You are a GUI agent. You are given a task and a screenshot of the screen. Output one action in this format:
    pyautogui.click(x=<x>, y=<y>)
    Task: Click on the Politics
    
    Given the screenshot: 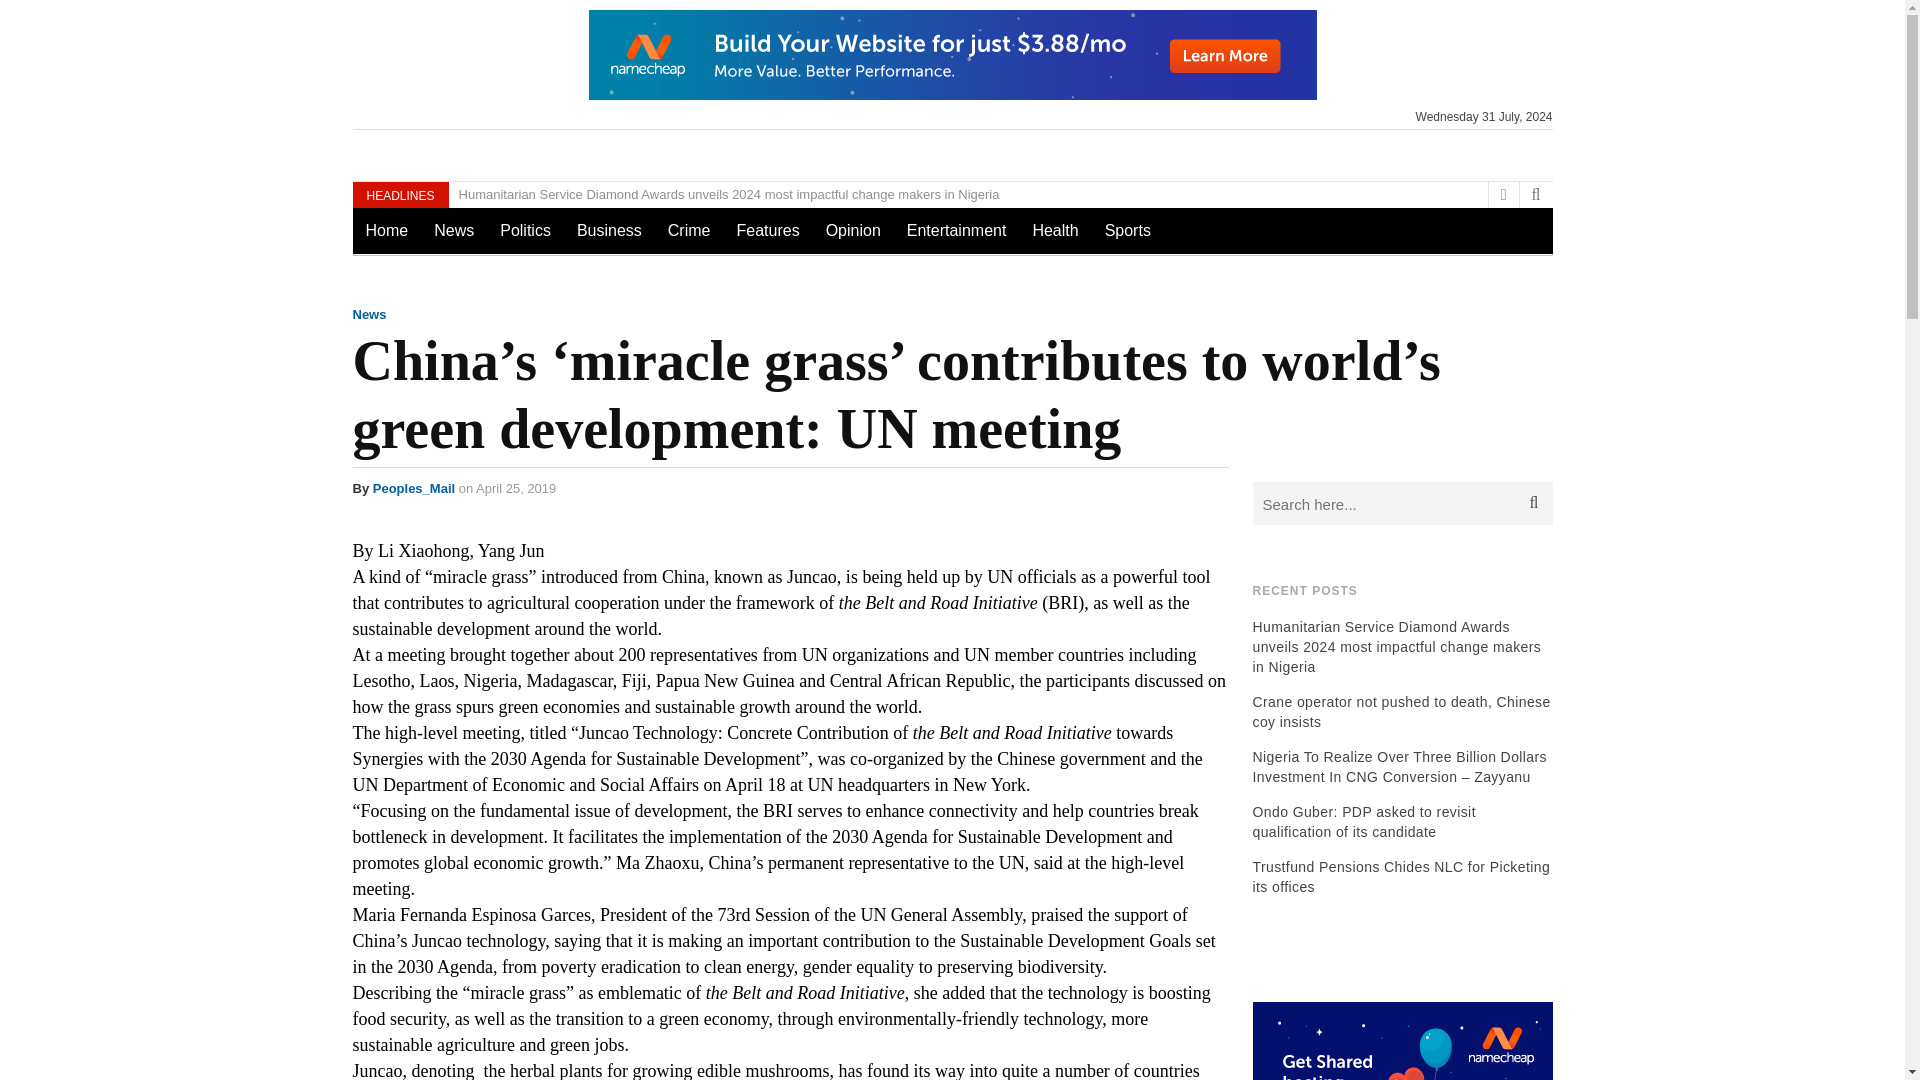 What is the action you would take?
    pyautogui.click(x=526, y=230)
    